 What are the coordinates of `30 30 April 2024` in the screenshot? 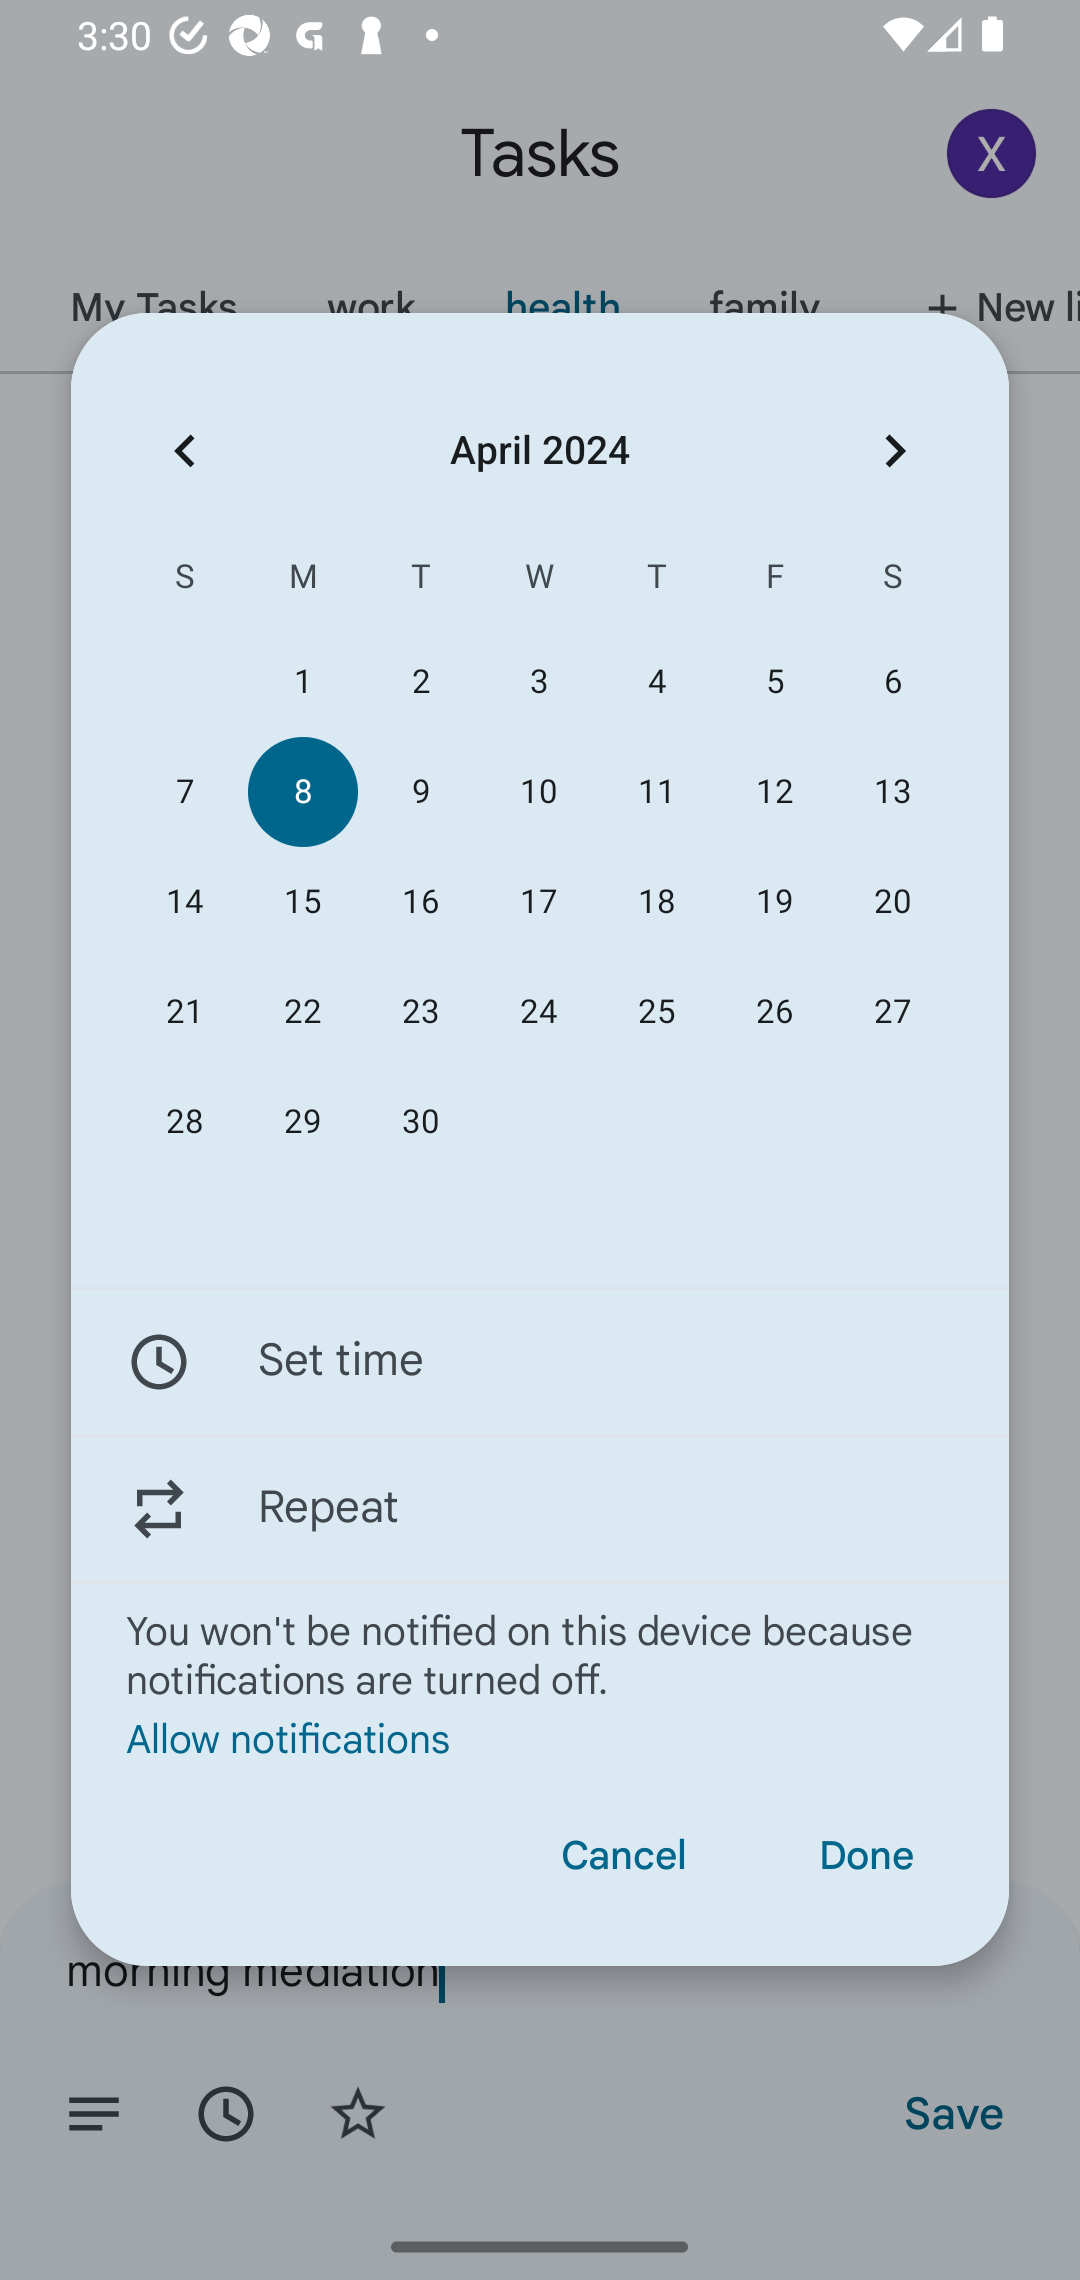 It's located at (420, 1122).